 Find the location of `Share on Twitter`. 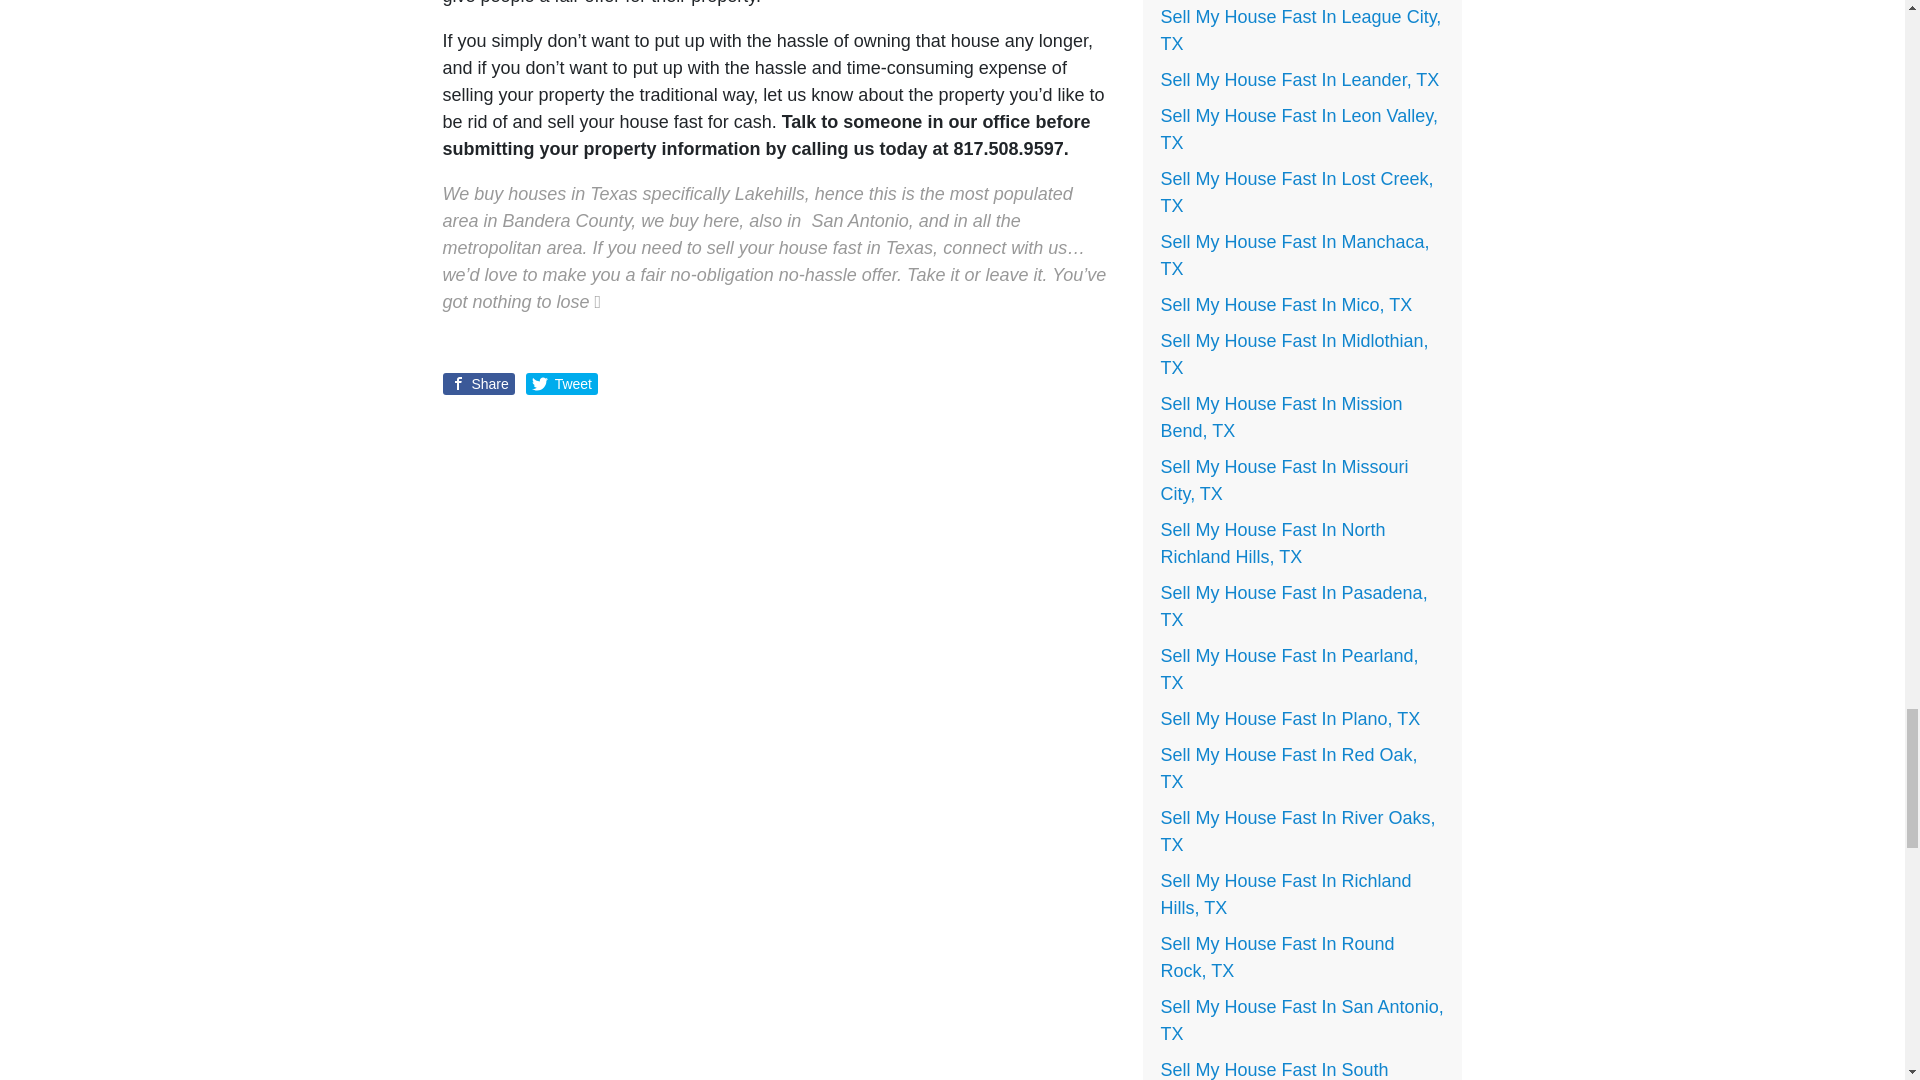

Share on Twitter is located at coordinates (562, 384).